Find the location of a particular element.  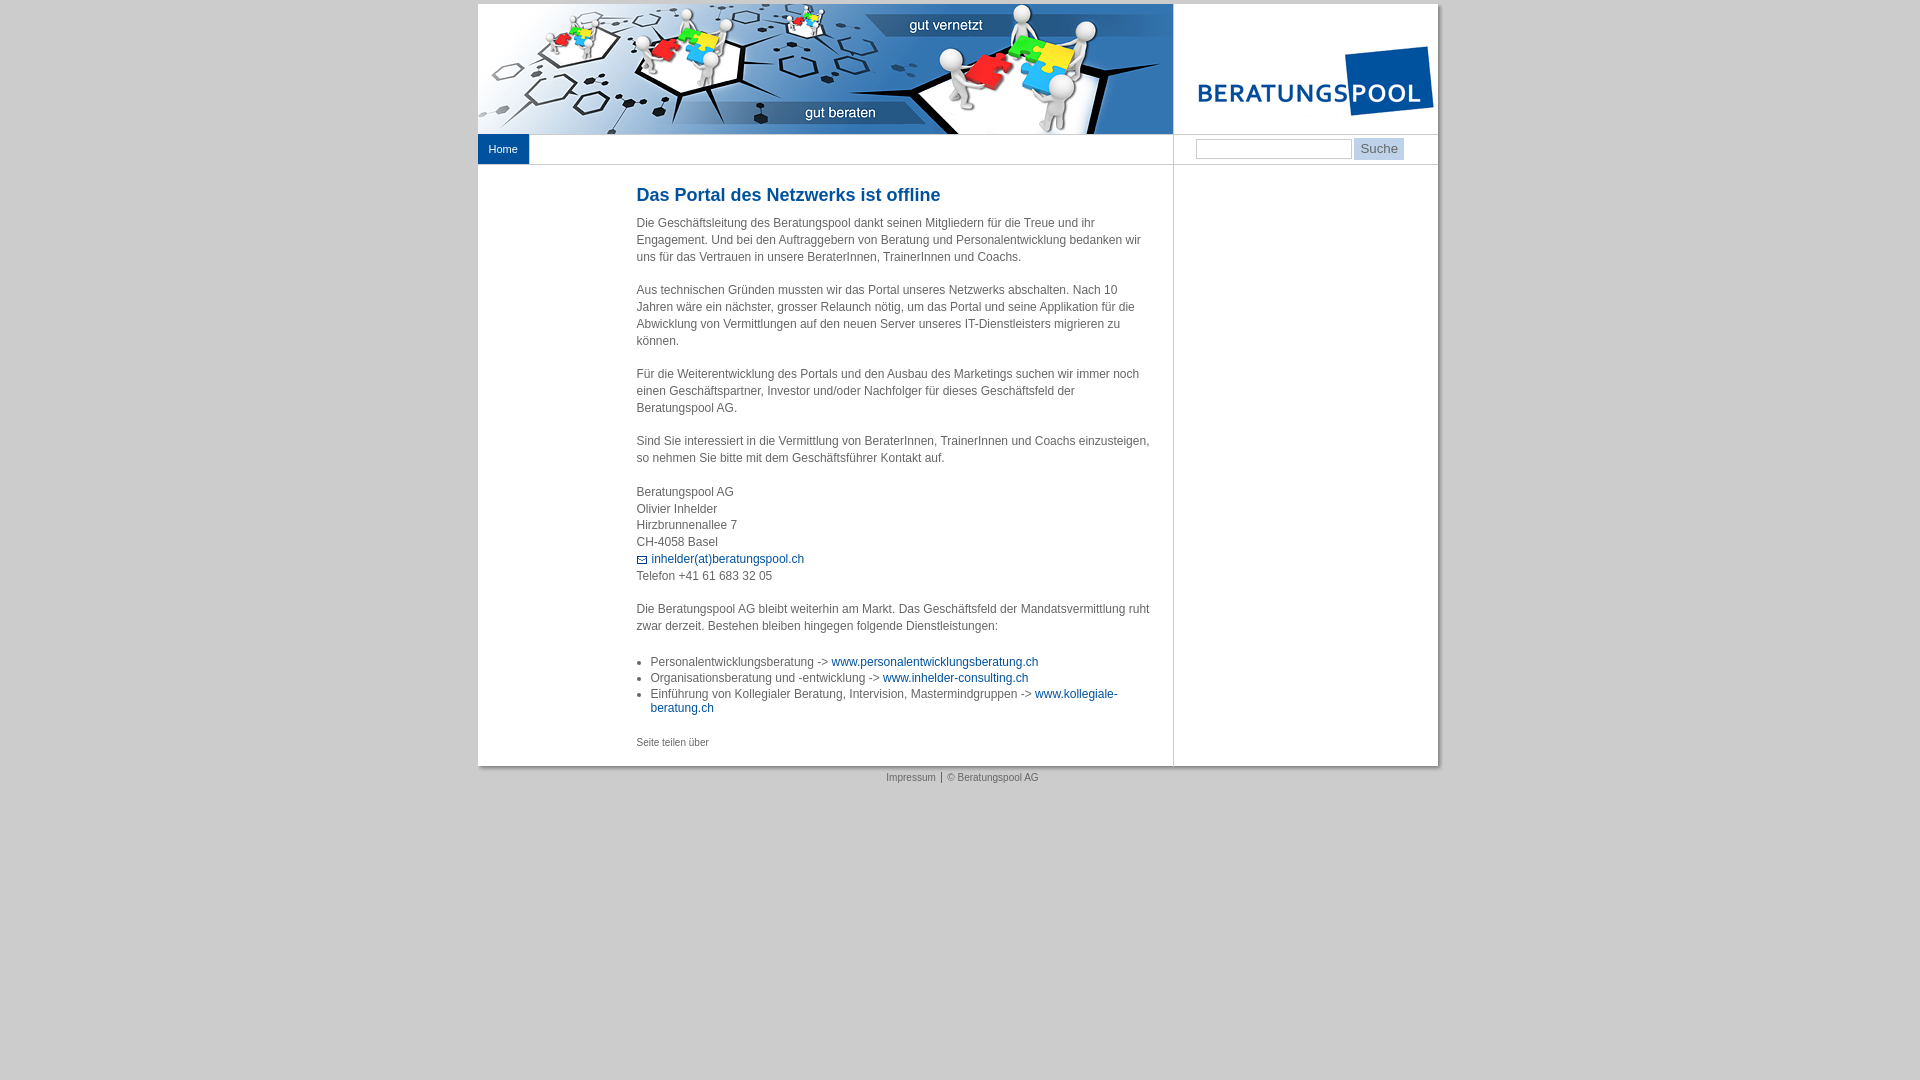

Impressum is located at coordinates (910, 778).